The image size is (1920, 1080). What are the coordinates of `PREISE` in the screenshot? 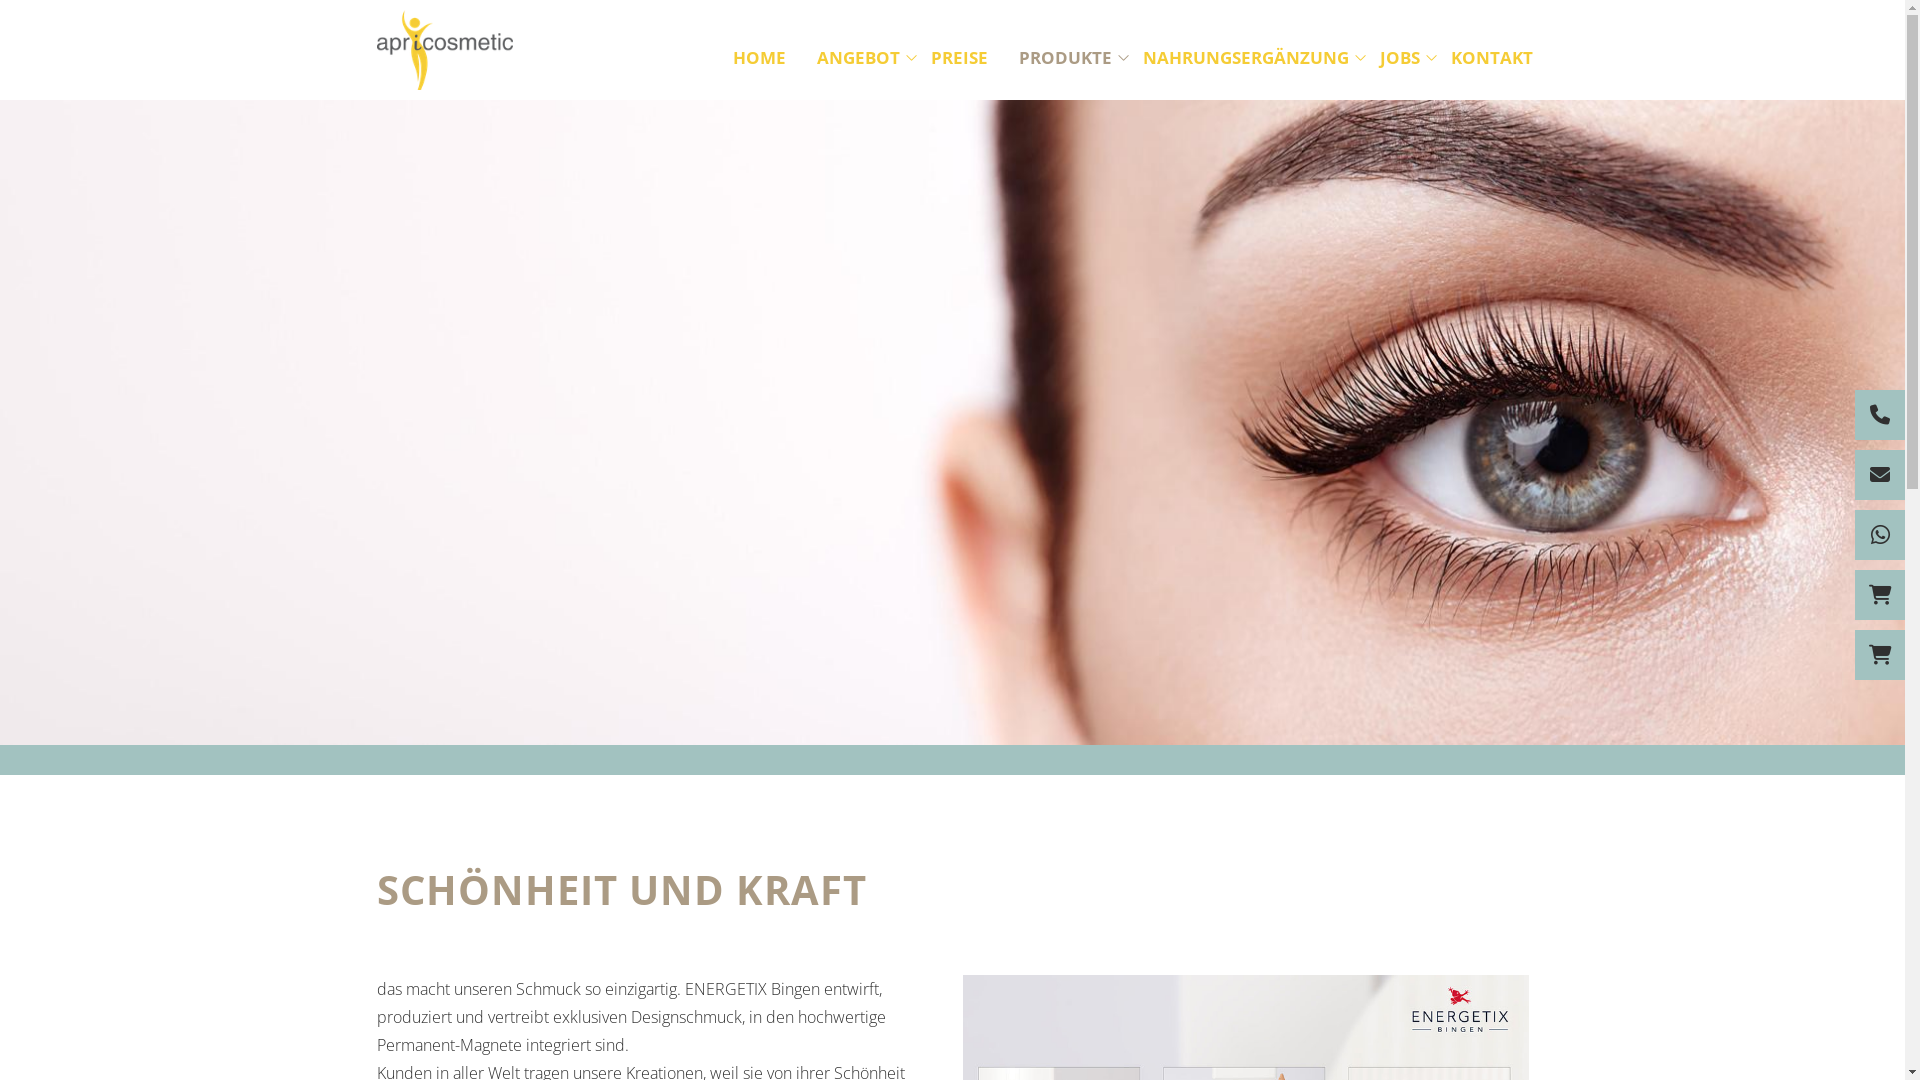 It's located at (958, 58).